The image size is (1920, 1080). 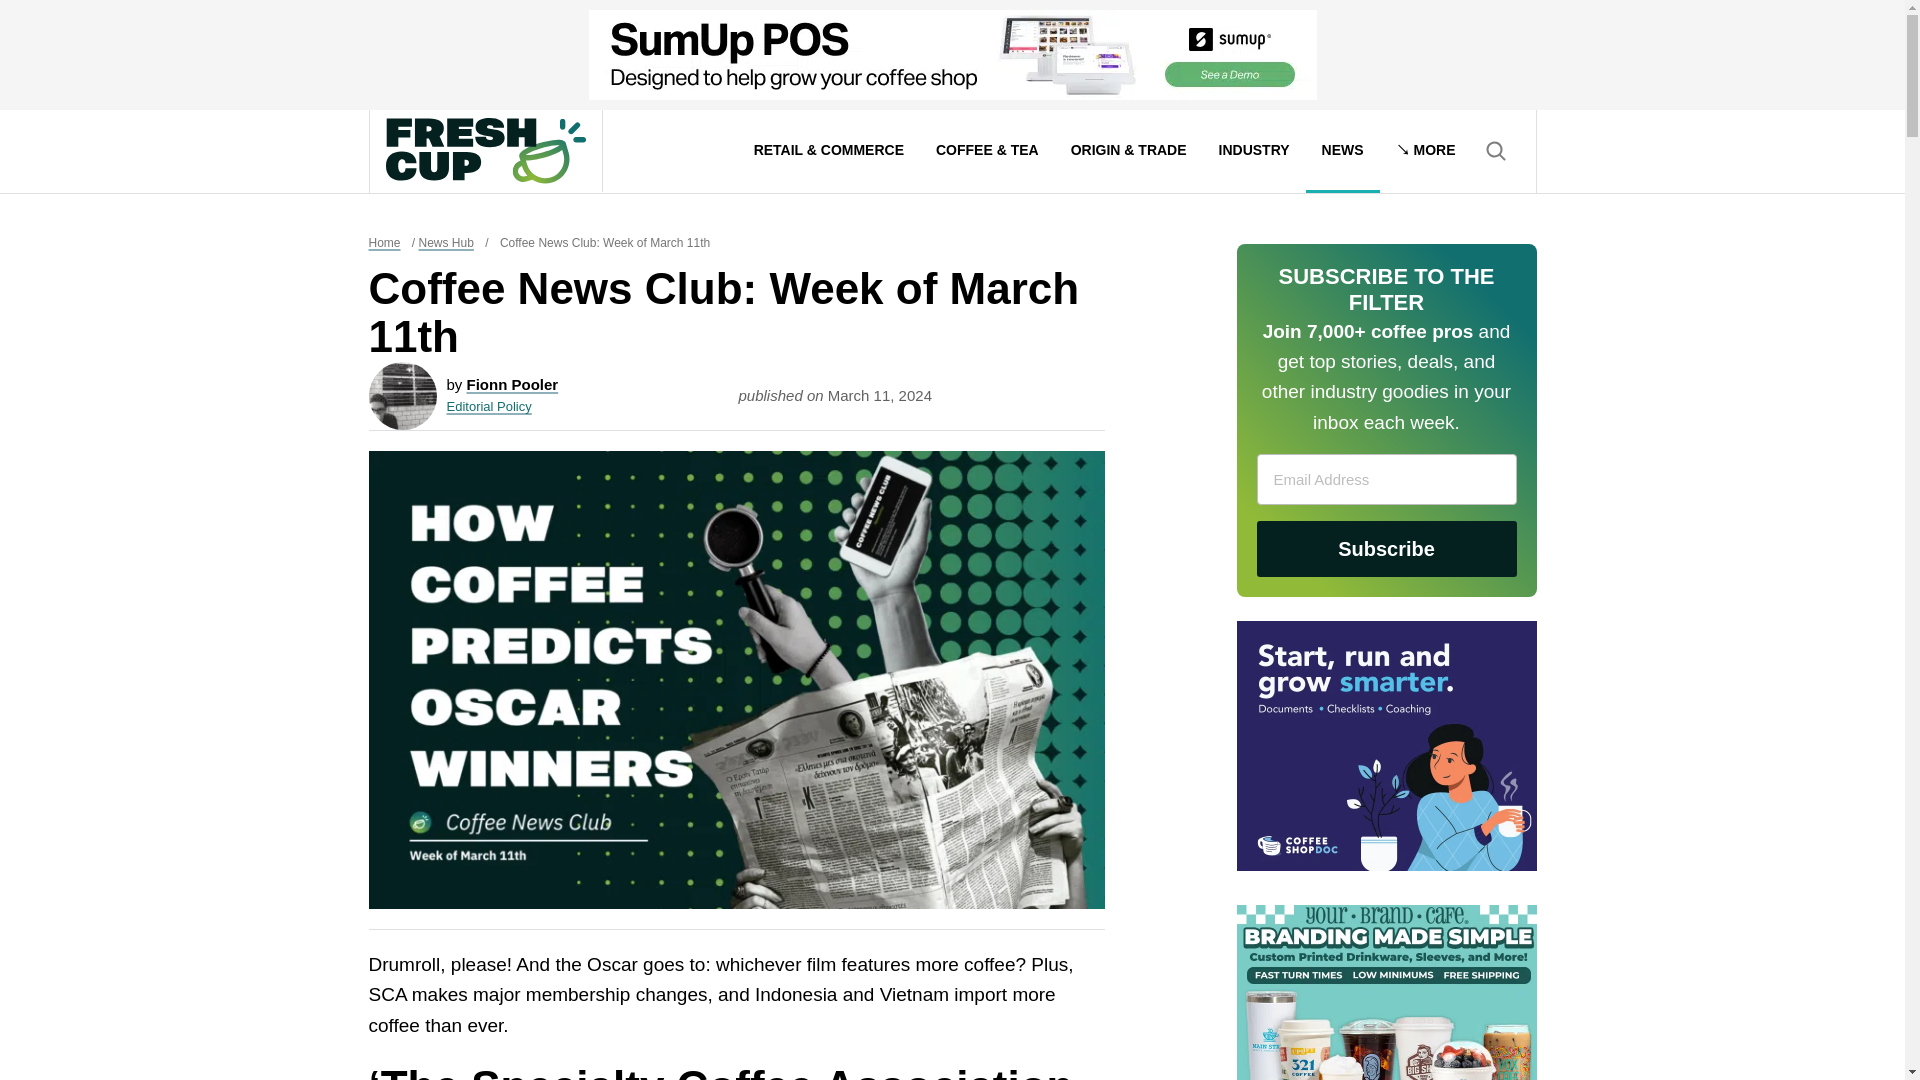 I want to click on INDUSTRY, so click(x=1254, y=152).